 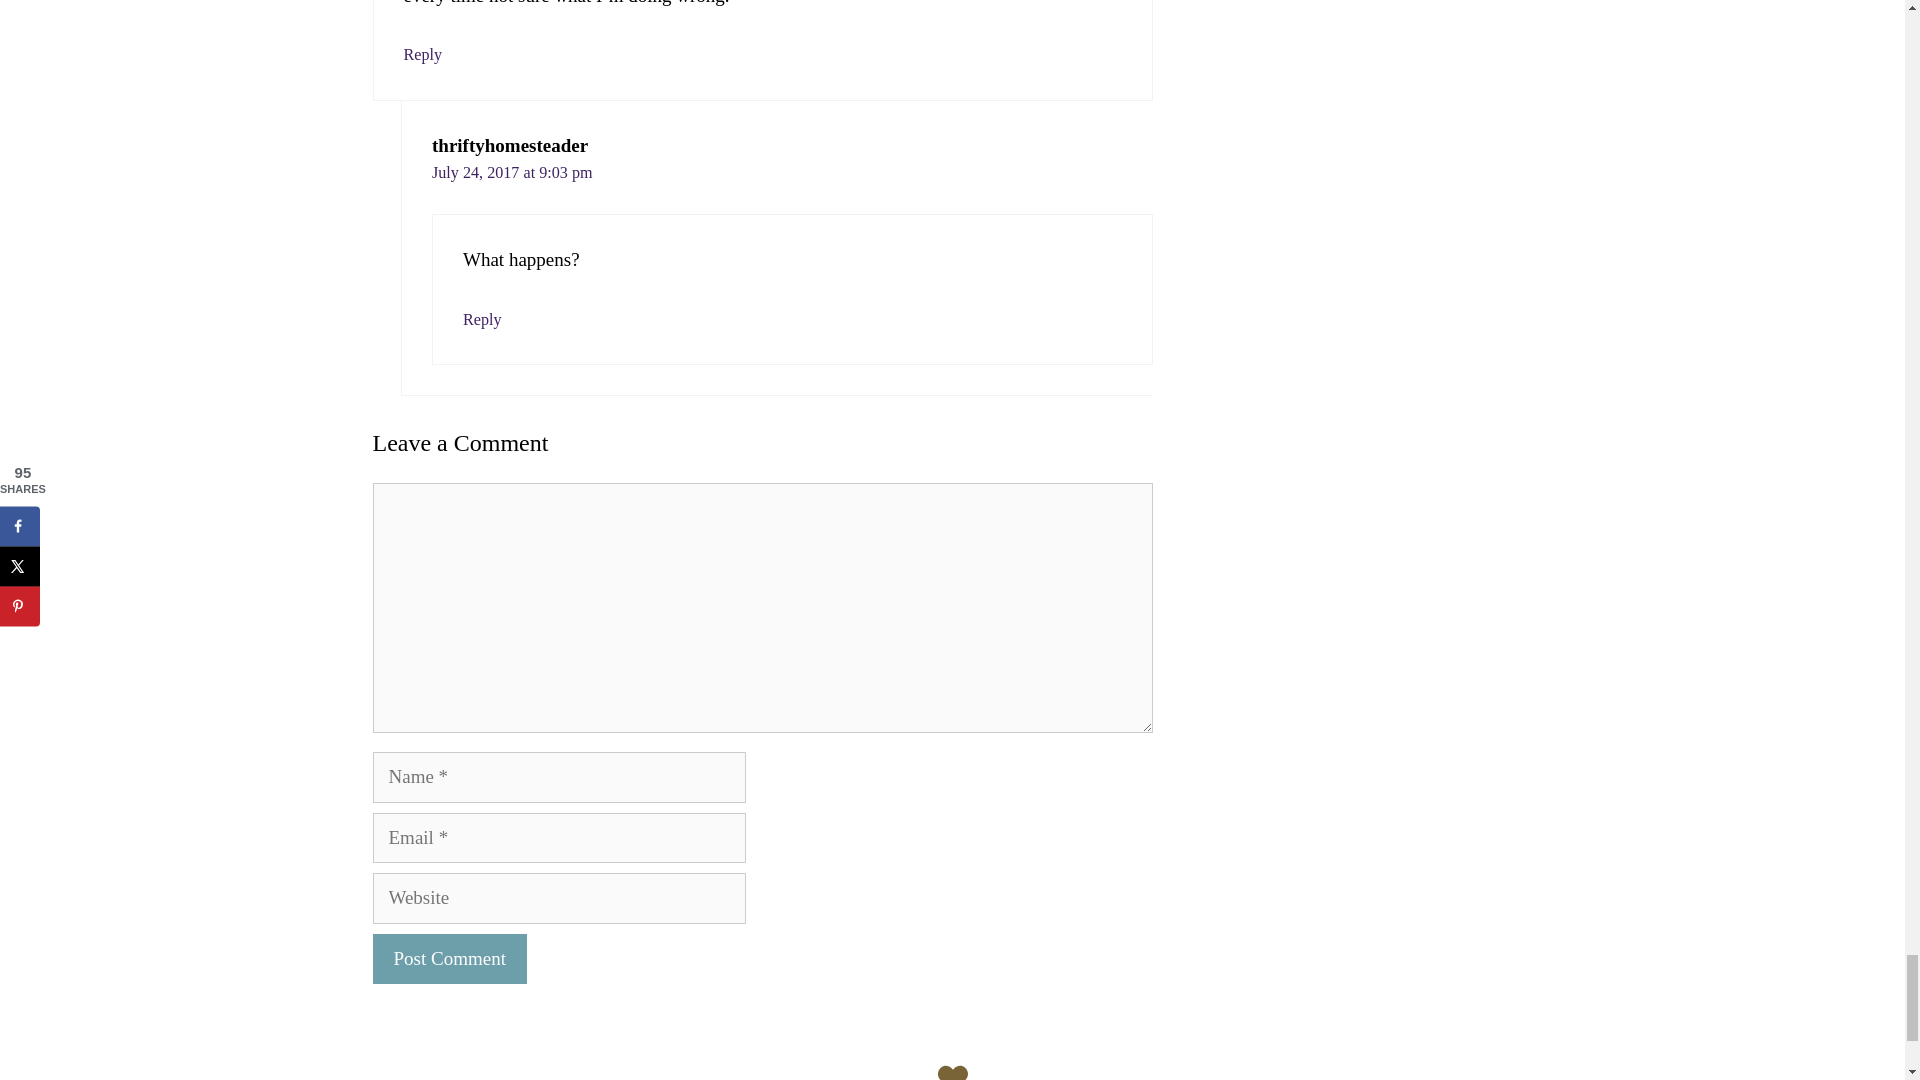 I want to click on Post Comment, so click(x=449, y=959).